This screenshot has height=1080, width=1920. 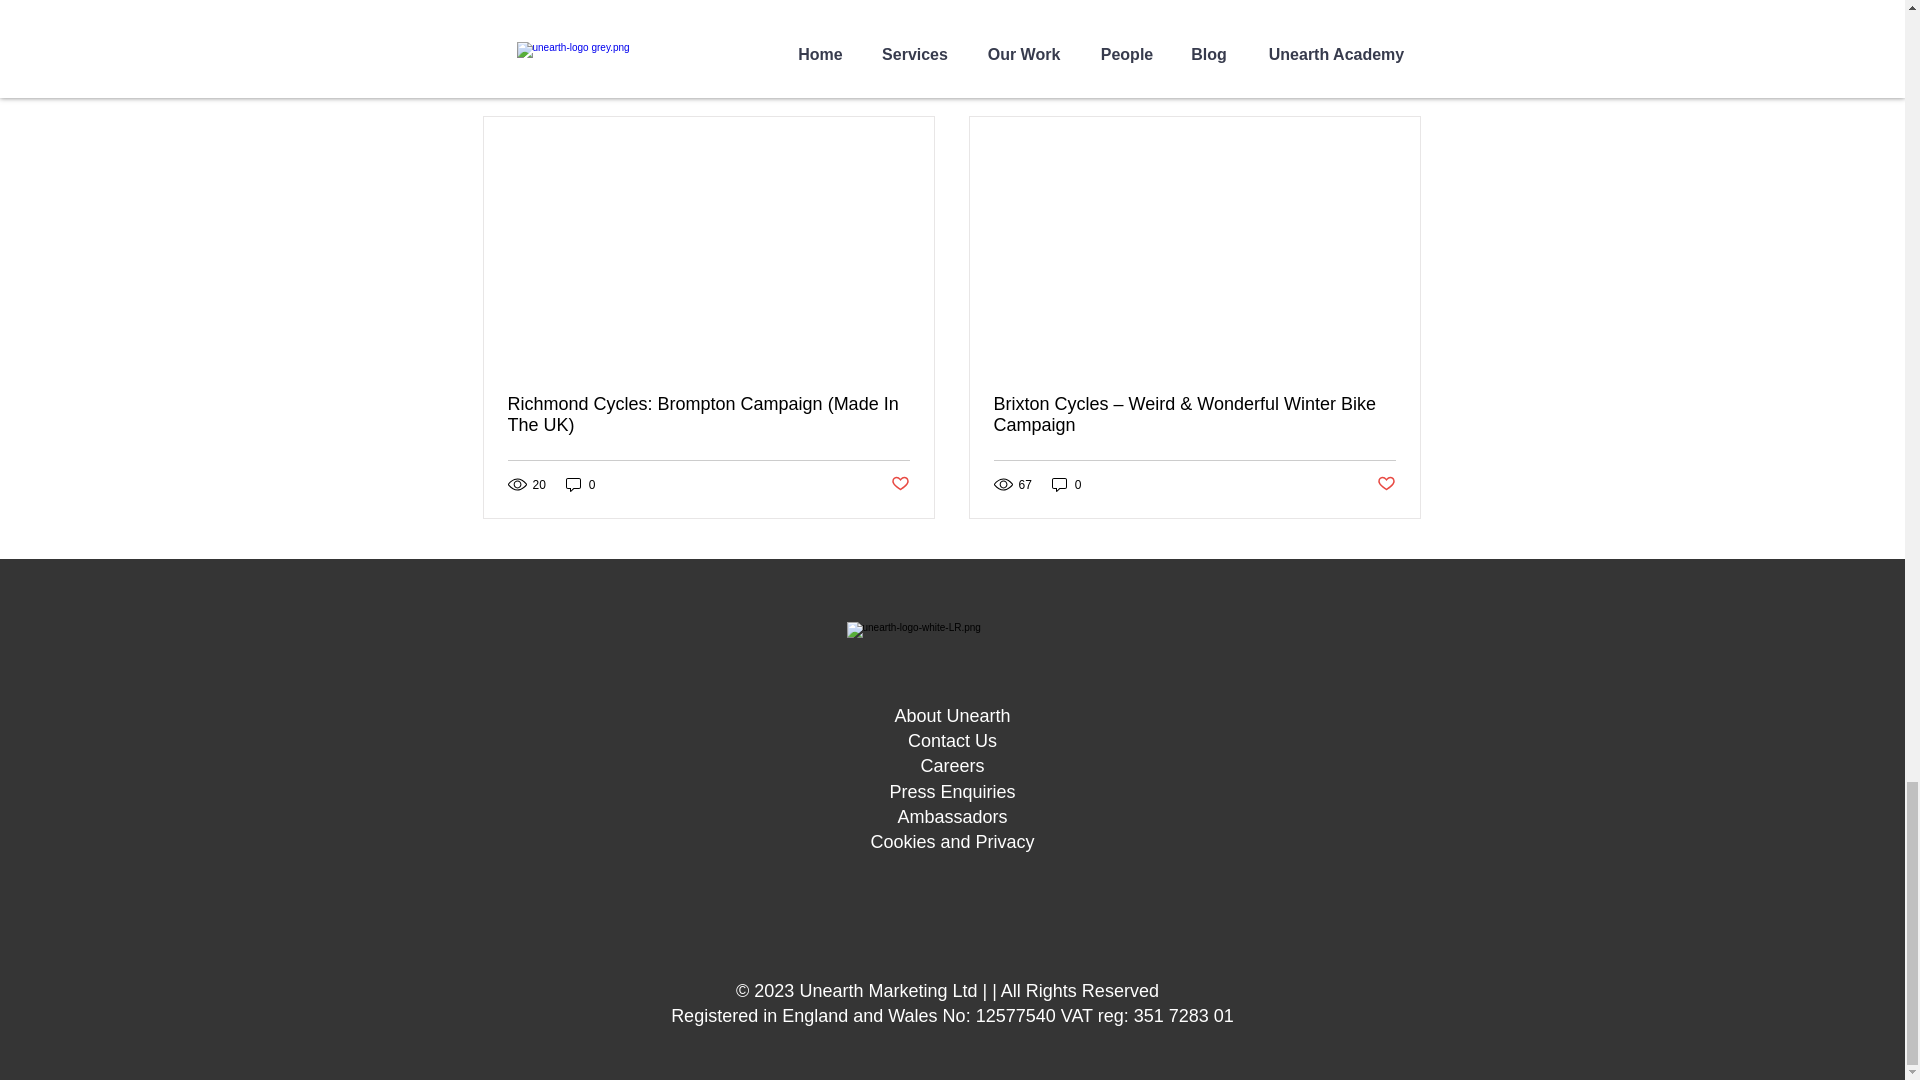 What do you see at coordinates (951, 766) in the screenshot?
I see `Careers` at bounding box center [951, 766].